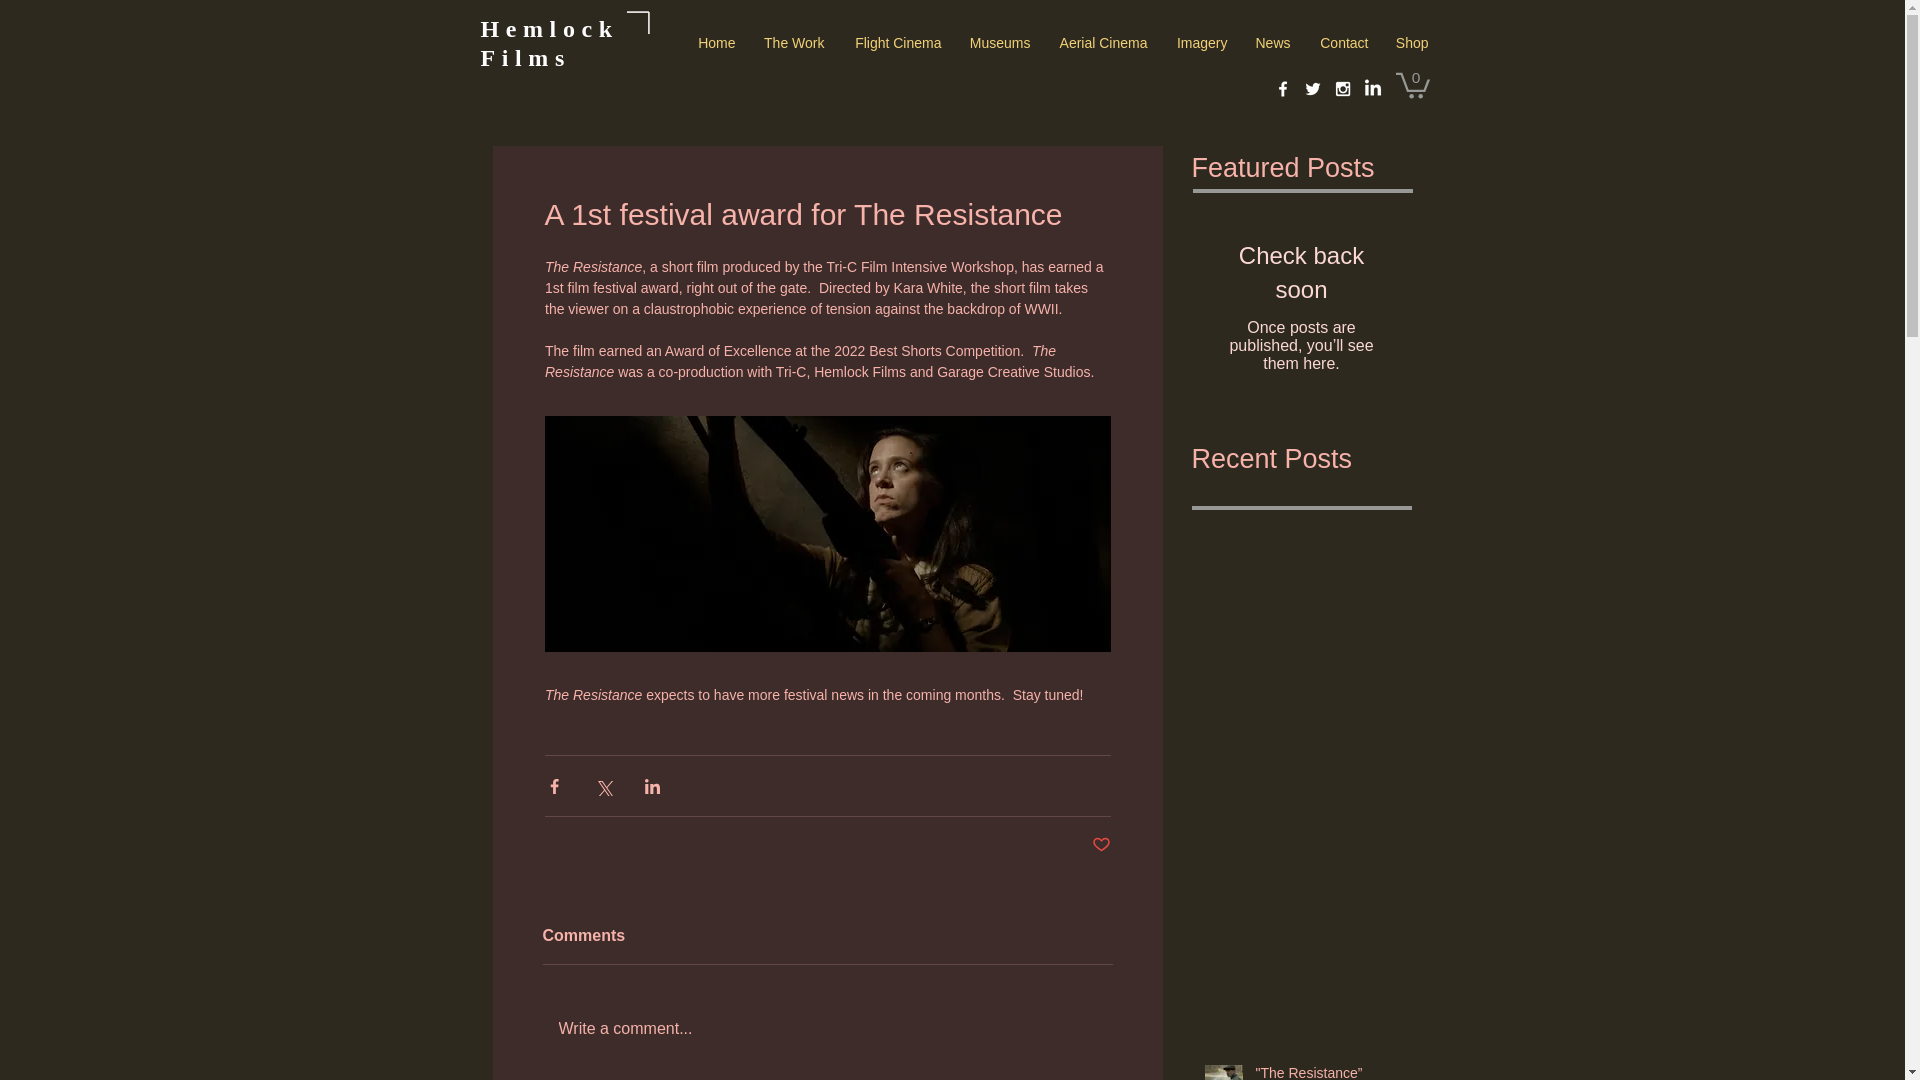 This screenshot has width=1920, height=1080. I want to click on Imagery, so click(1200, 43).